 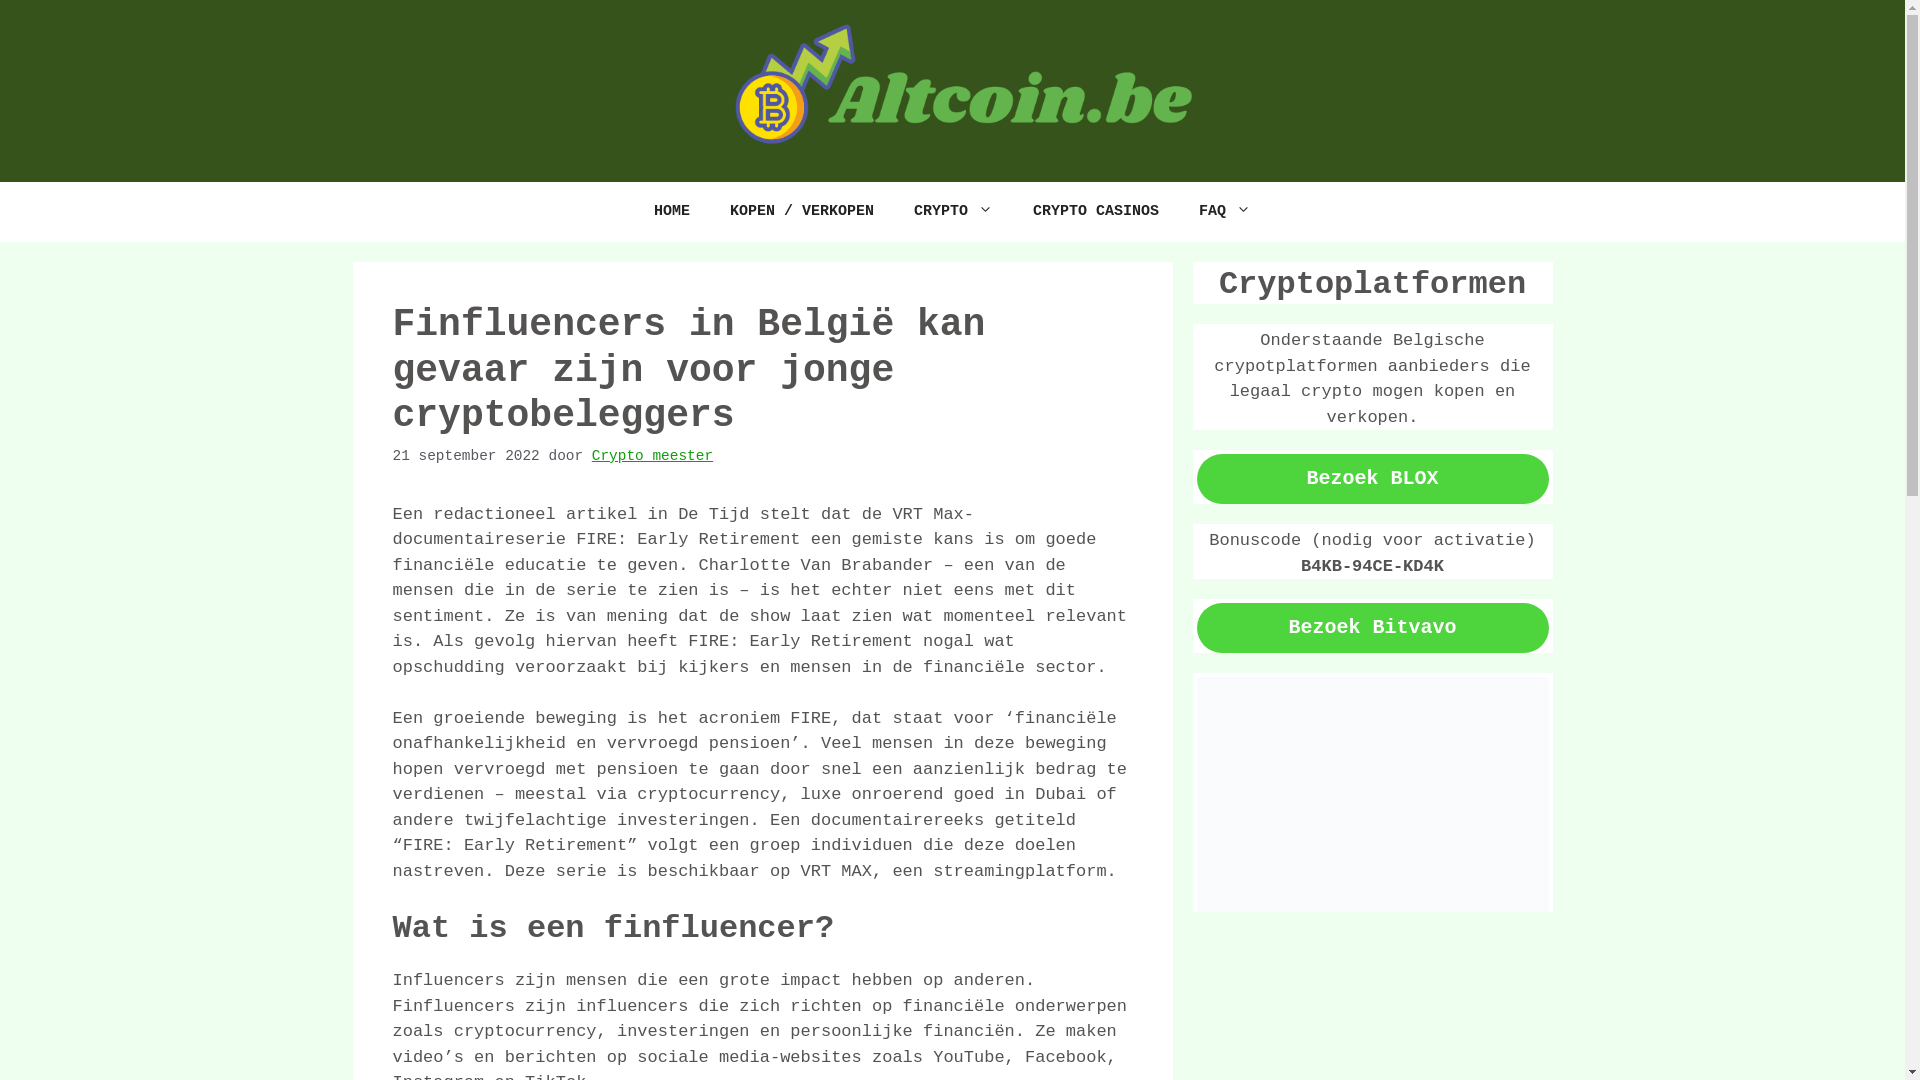 I want to click on Bezoek Bitvavo, so click(x=1372, y=628).